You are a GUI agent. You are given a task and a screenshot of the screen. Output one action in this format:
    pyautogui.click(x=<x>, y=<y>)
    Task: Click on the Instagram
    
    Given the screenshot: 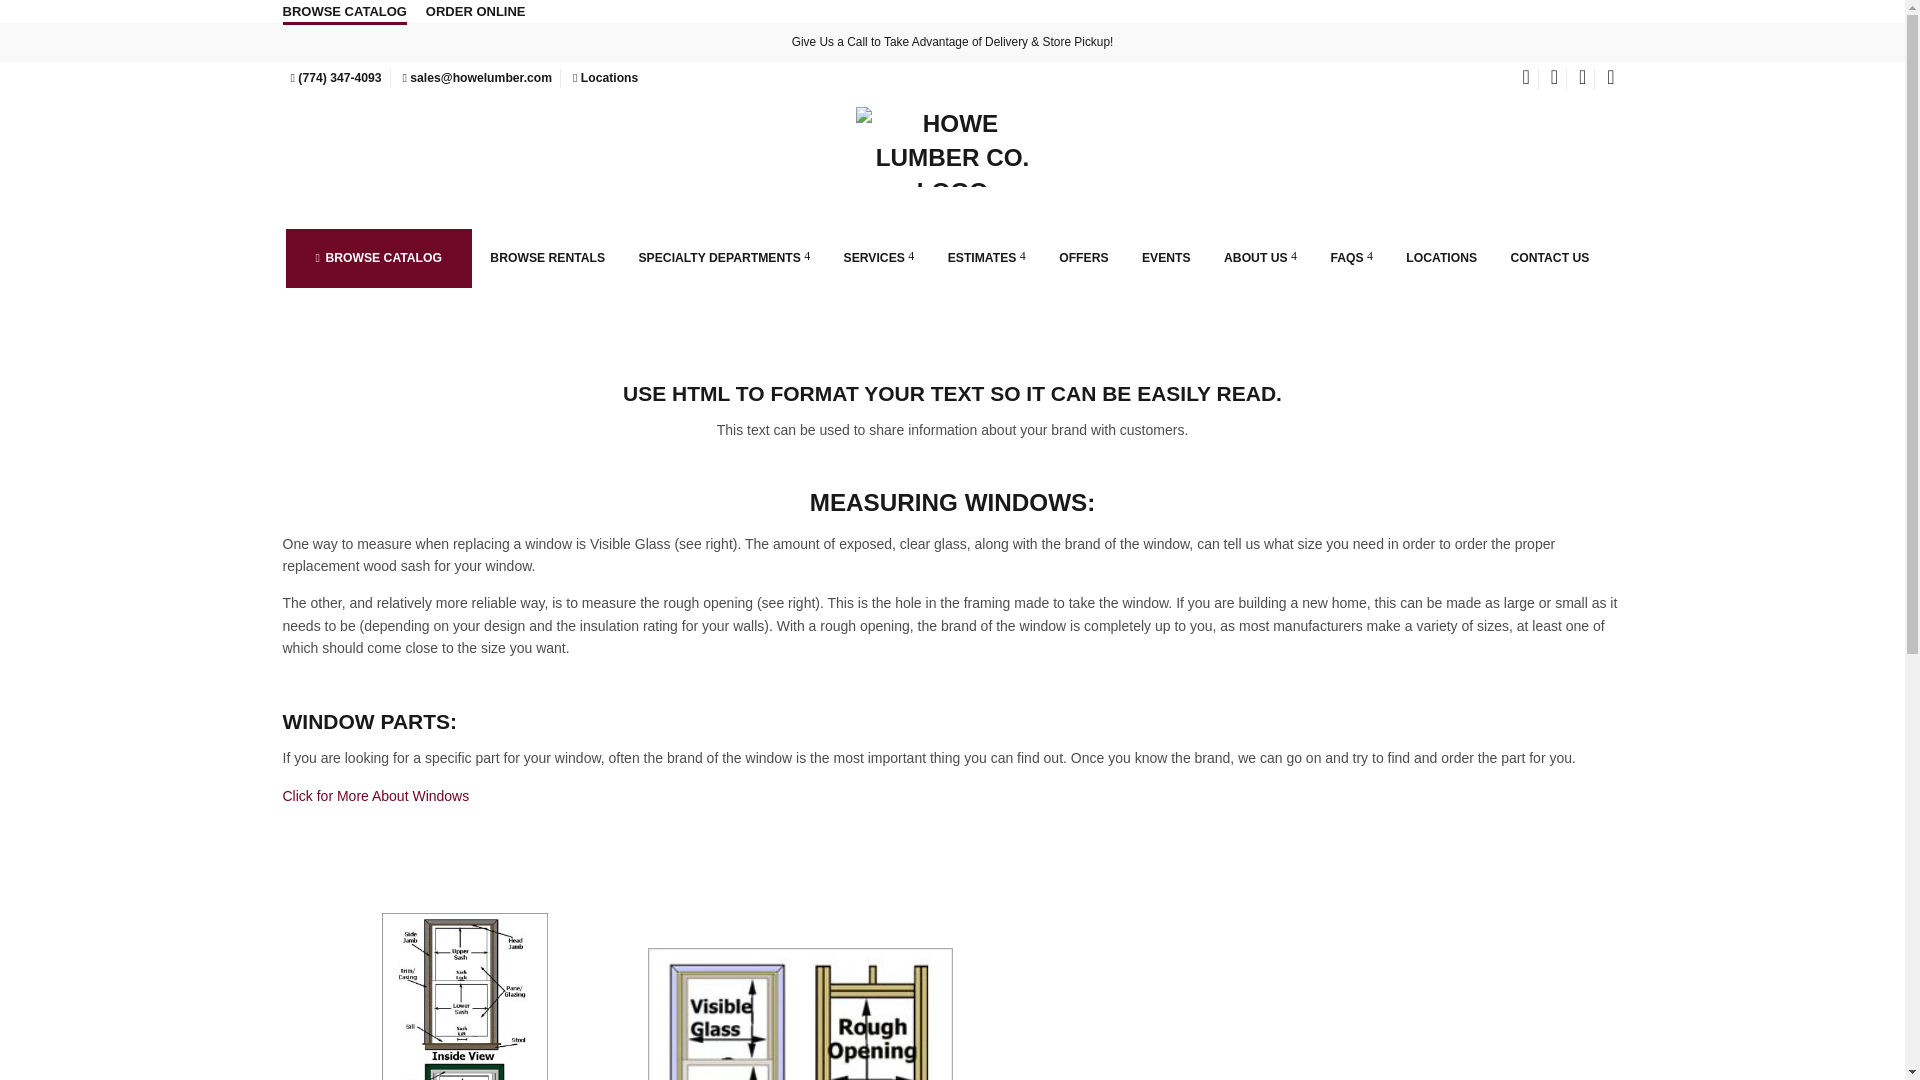 What is the action you would take?
    pyautogui.click(x=1554, y=80)
    